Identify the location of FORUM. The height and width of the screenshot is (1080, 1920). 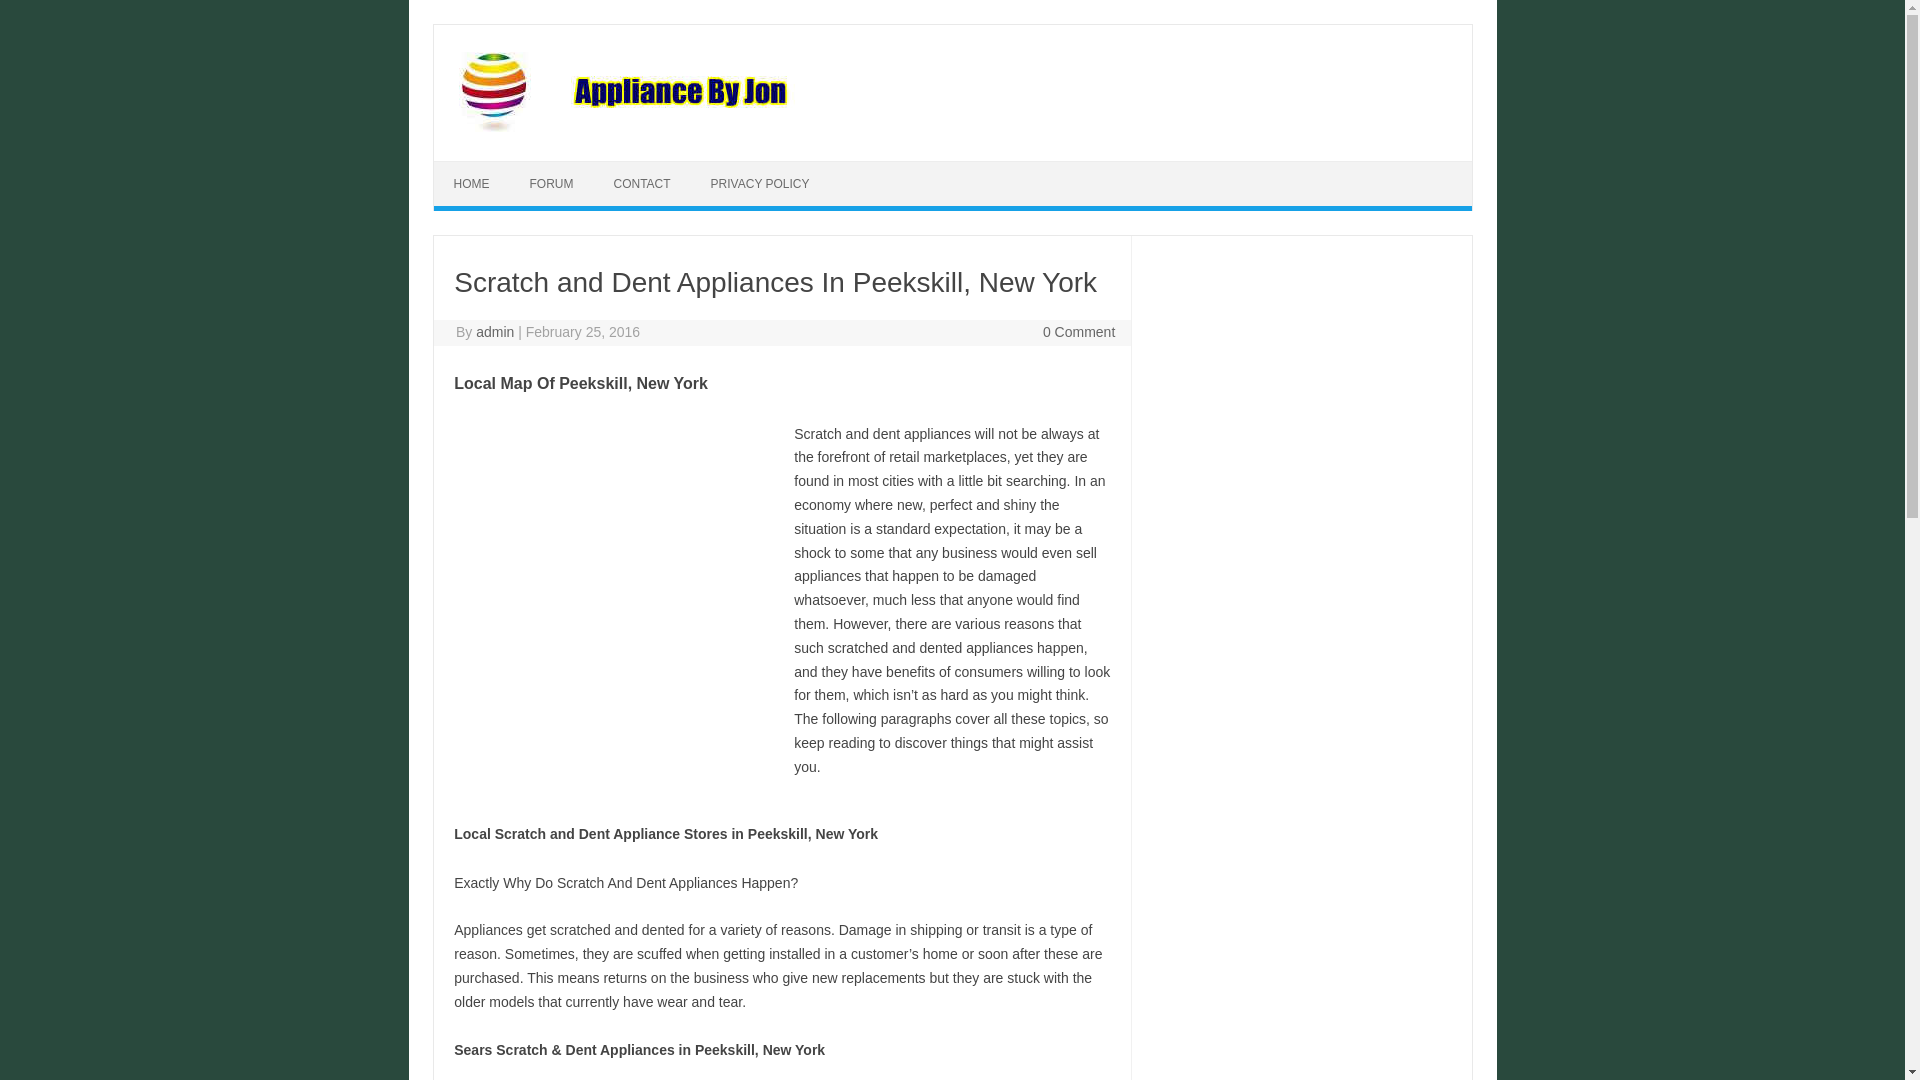
(552, 184).